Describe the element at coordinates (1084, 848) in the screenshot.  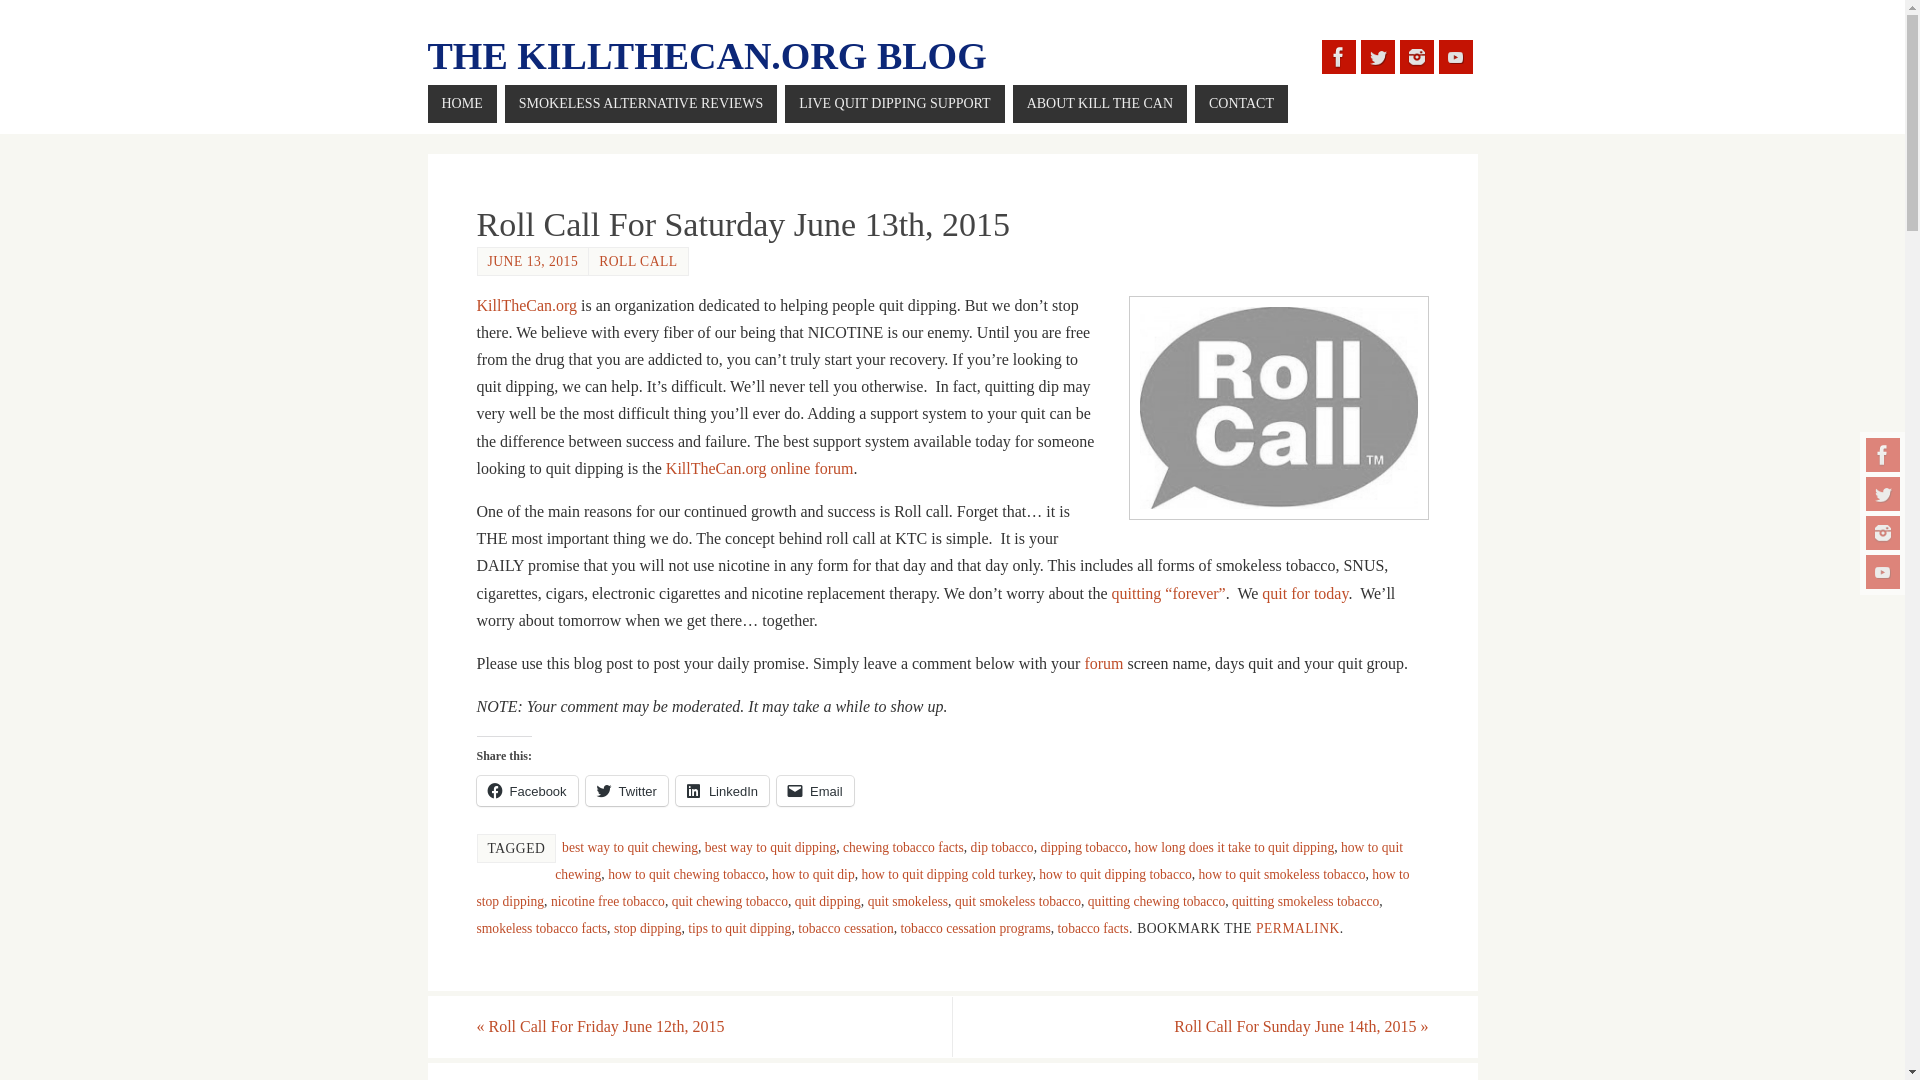
I see `dipping tobacco` at that location.